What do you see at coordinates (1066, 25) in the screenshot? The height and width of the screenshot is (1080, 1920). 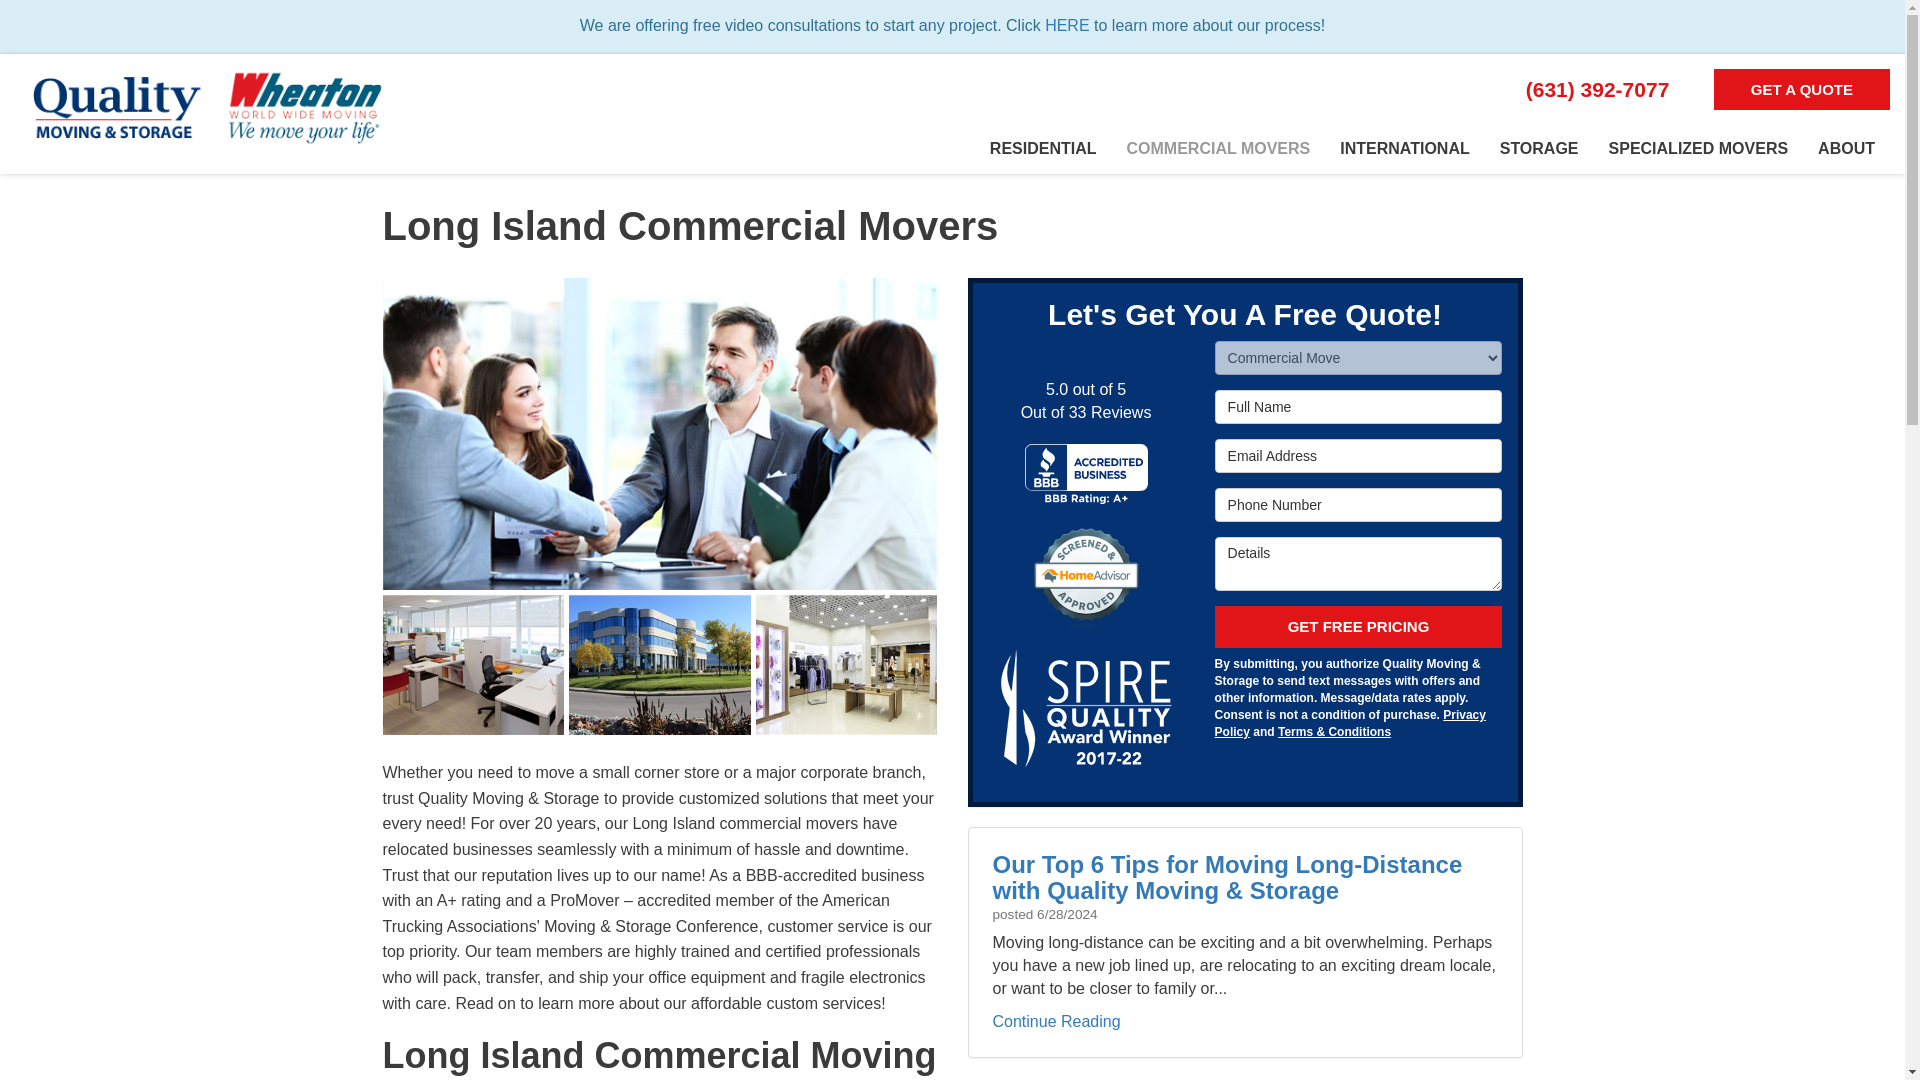 I see `HERE` at bounding box center [1066, 25].